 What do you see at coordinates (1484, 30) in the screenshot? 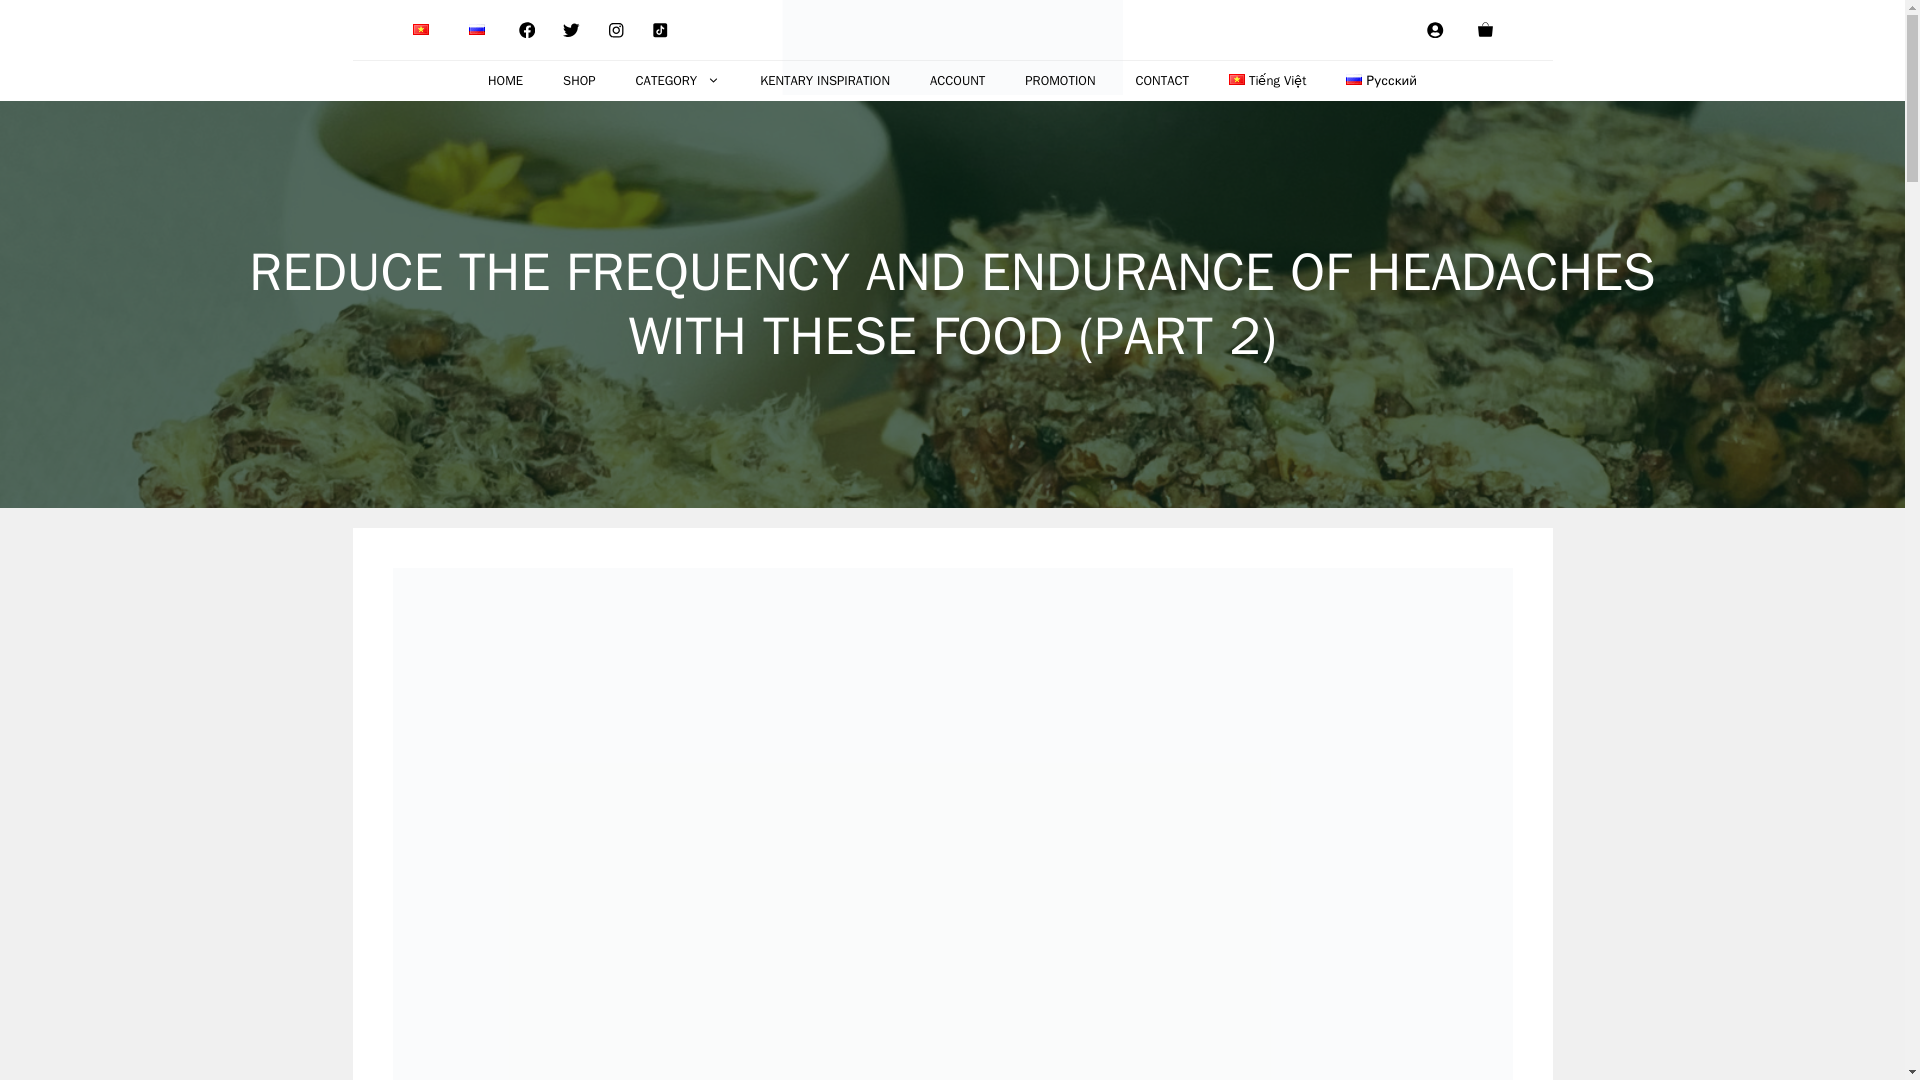
I see `View your shopping cart` at bounding box center [1484, 30].